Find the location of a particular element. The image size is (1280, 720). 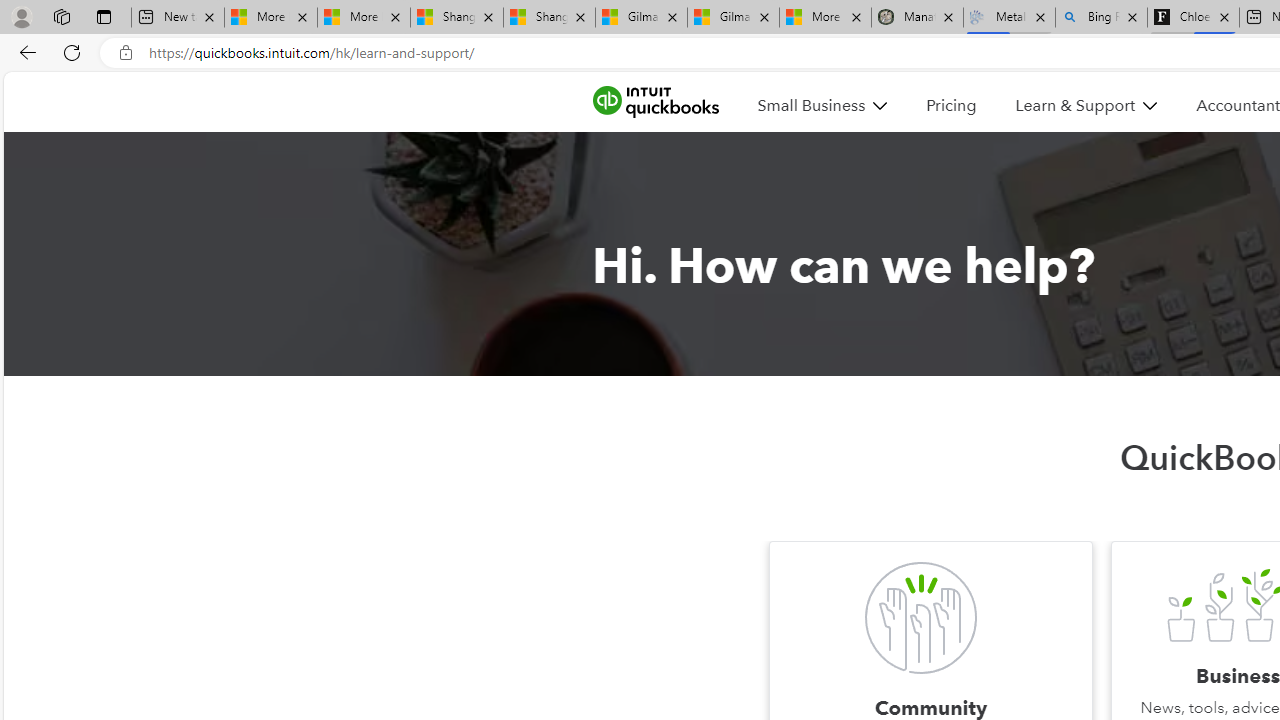

Class: MenuItem_dDown__f585abf6 MenuItem_white__f585abf6 is located at coordinates (1150, 106).